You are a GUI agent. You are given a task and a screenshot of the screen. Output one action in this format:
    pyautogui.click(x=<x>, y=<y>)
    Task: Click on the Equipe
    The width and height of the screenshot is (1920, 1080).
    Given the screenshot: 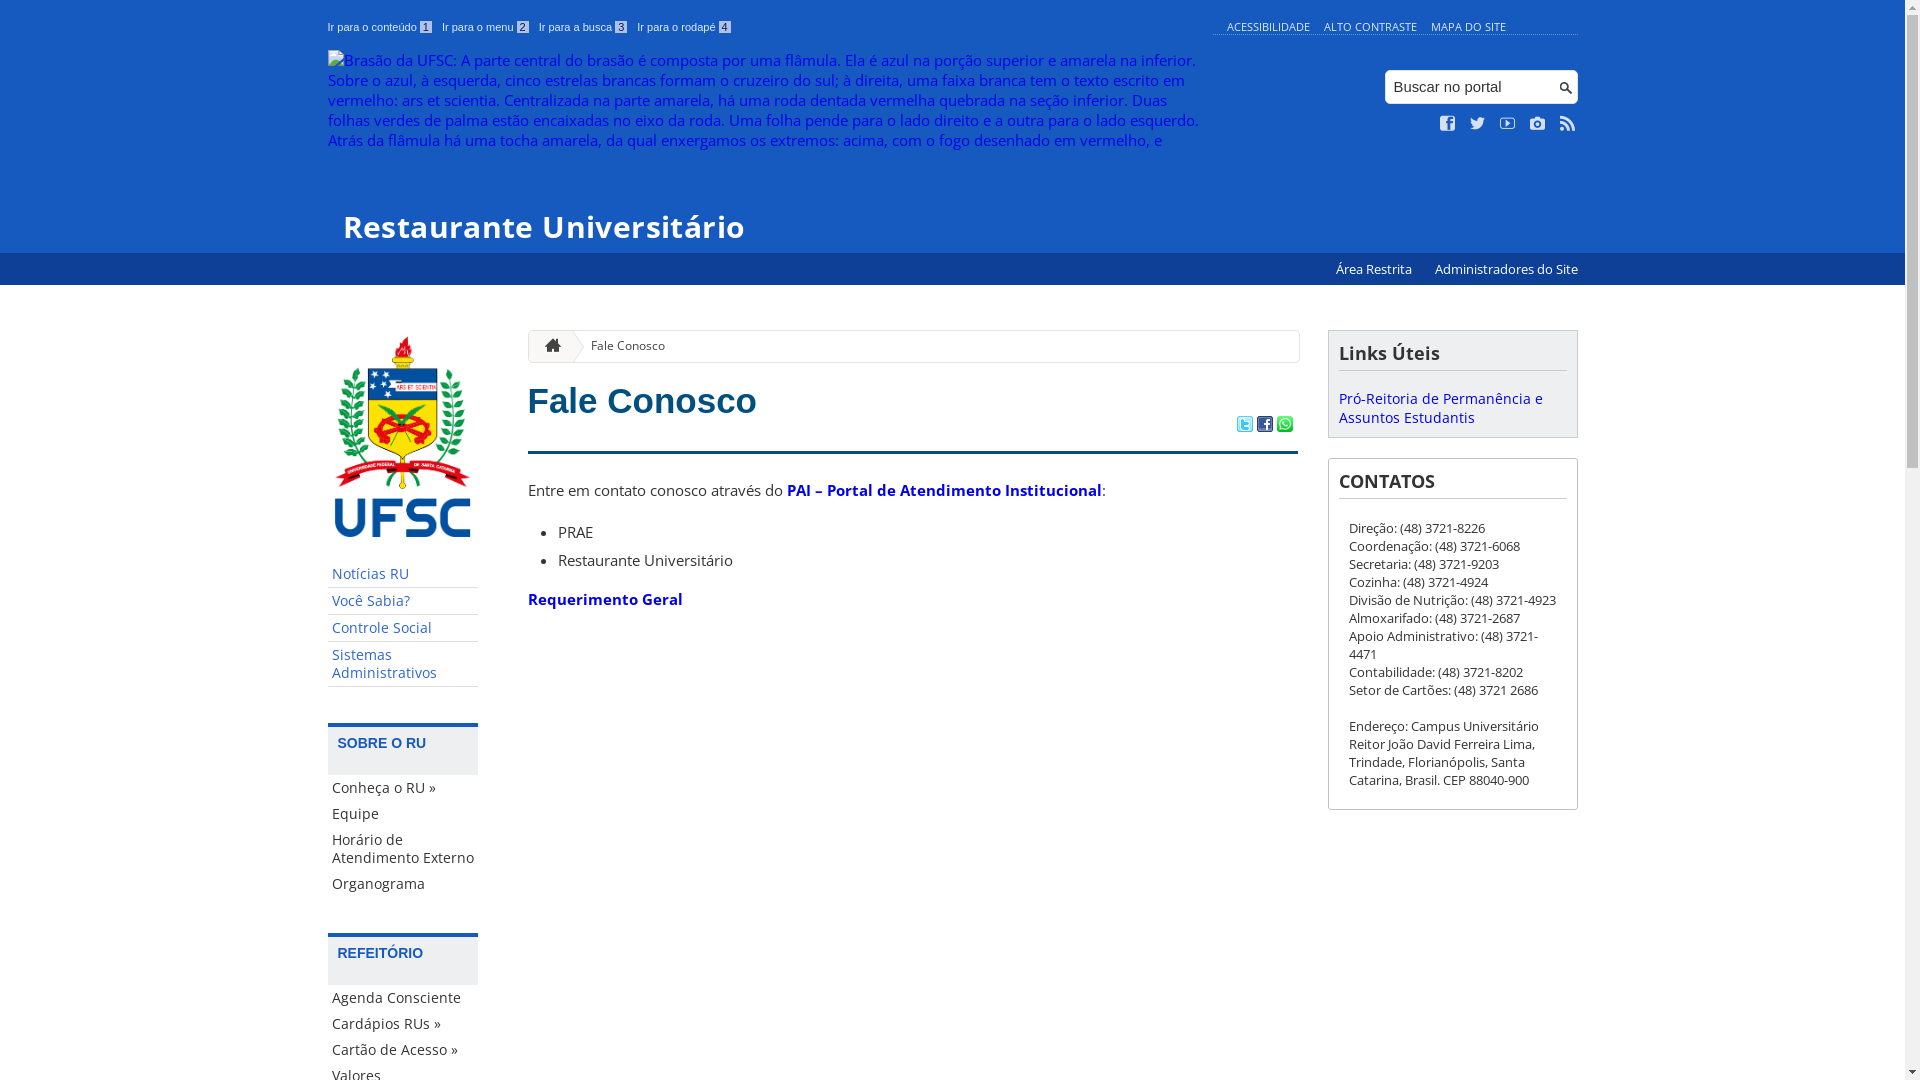 What is the action you would take?
    pyautogui.click(x=403, y=814)
    